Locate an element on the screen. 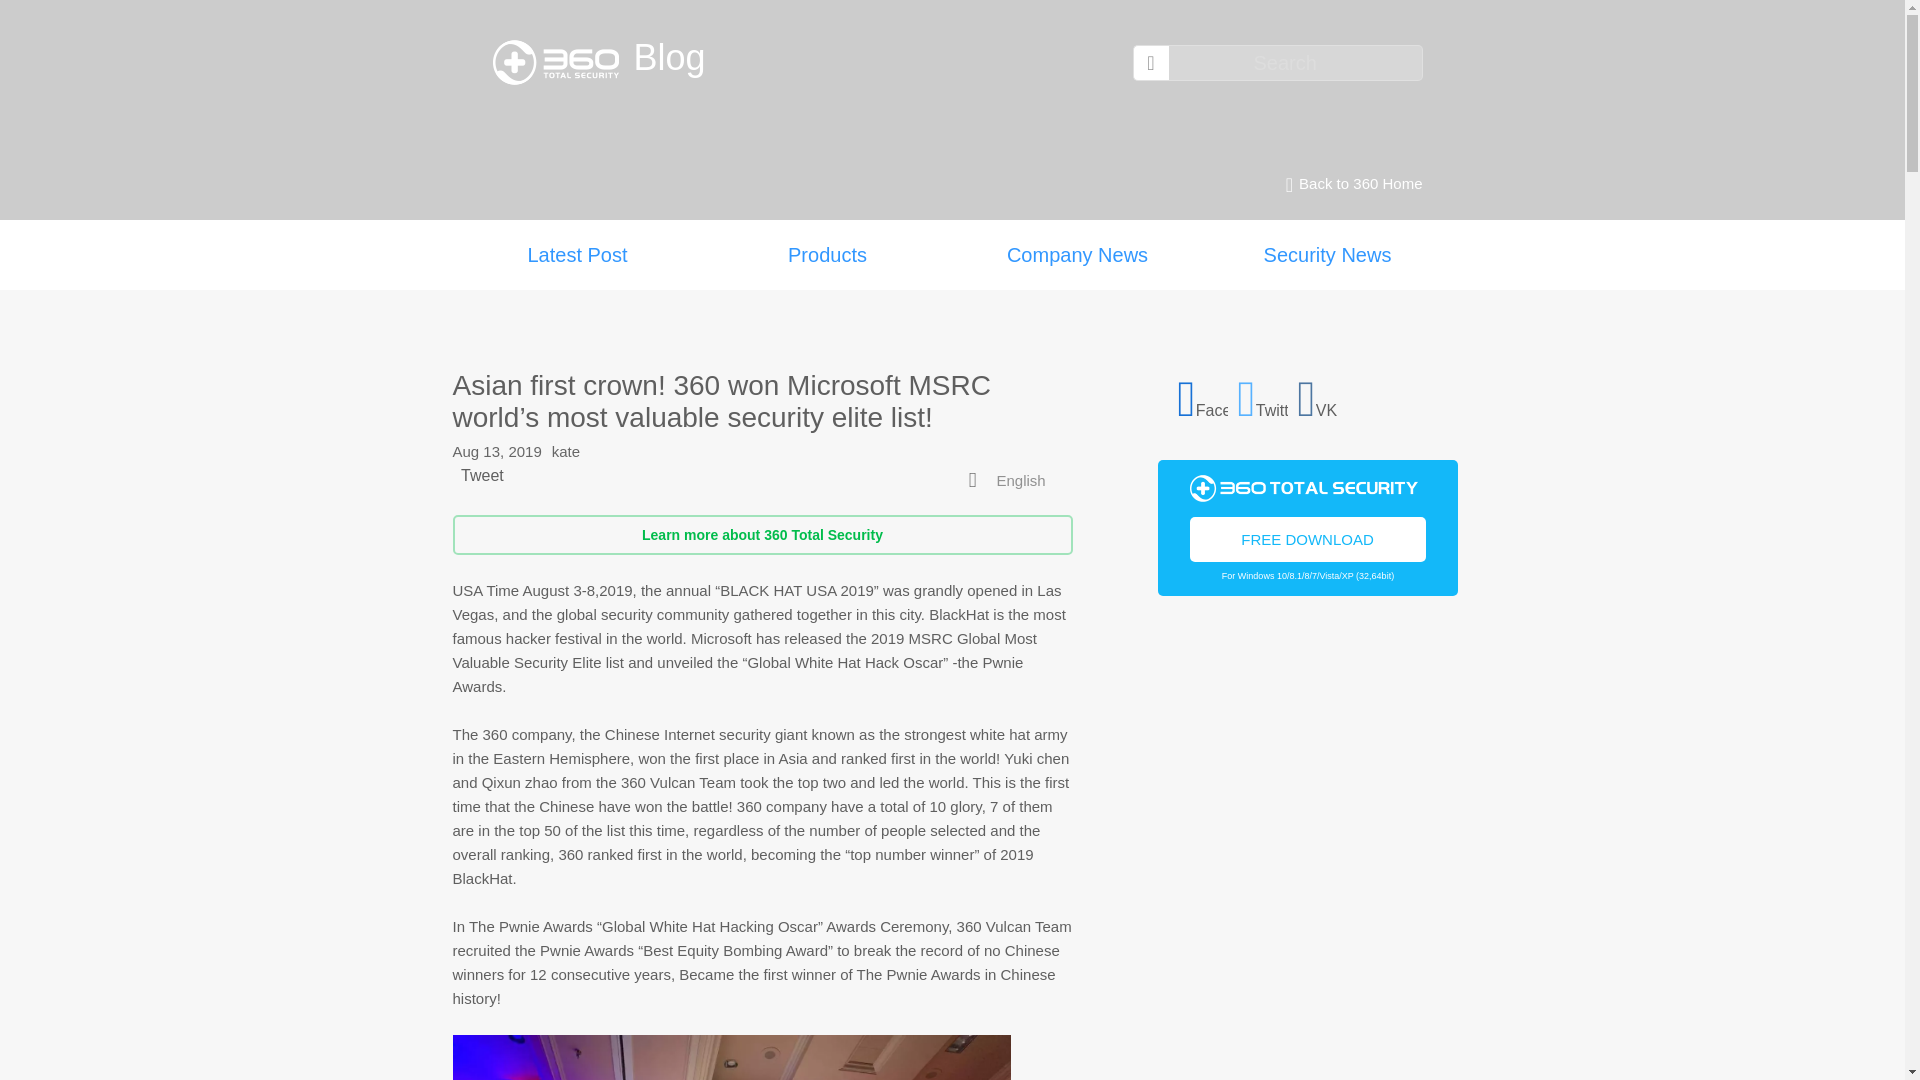  Security News is located at coordinates (1326, 255).